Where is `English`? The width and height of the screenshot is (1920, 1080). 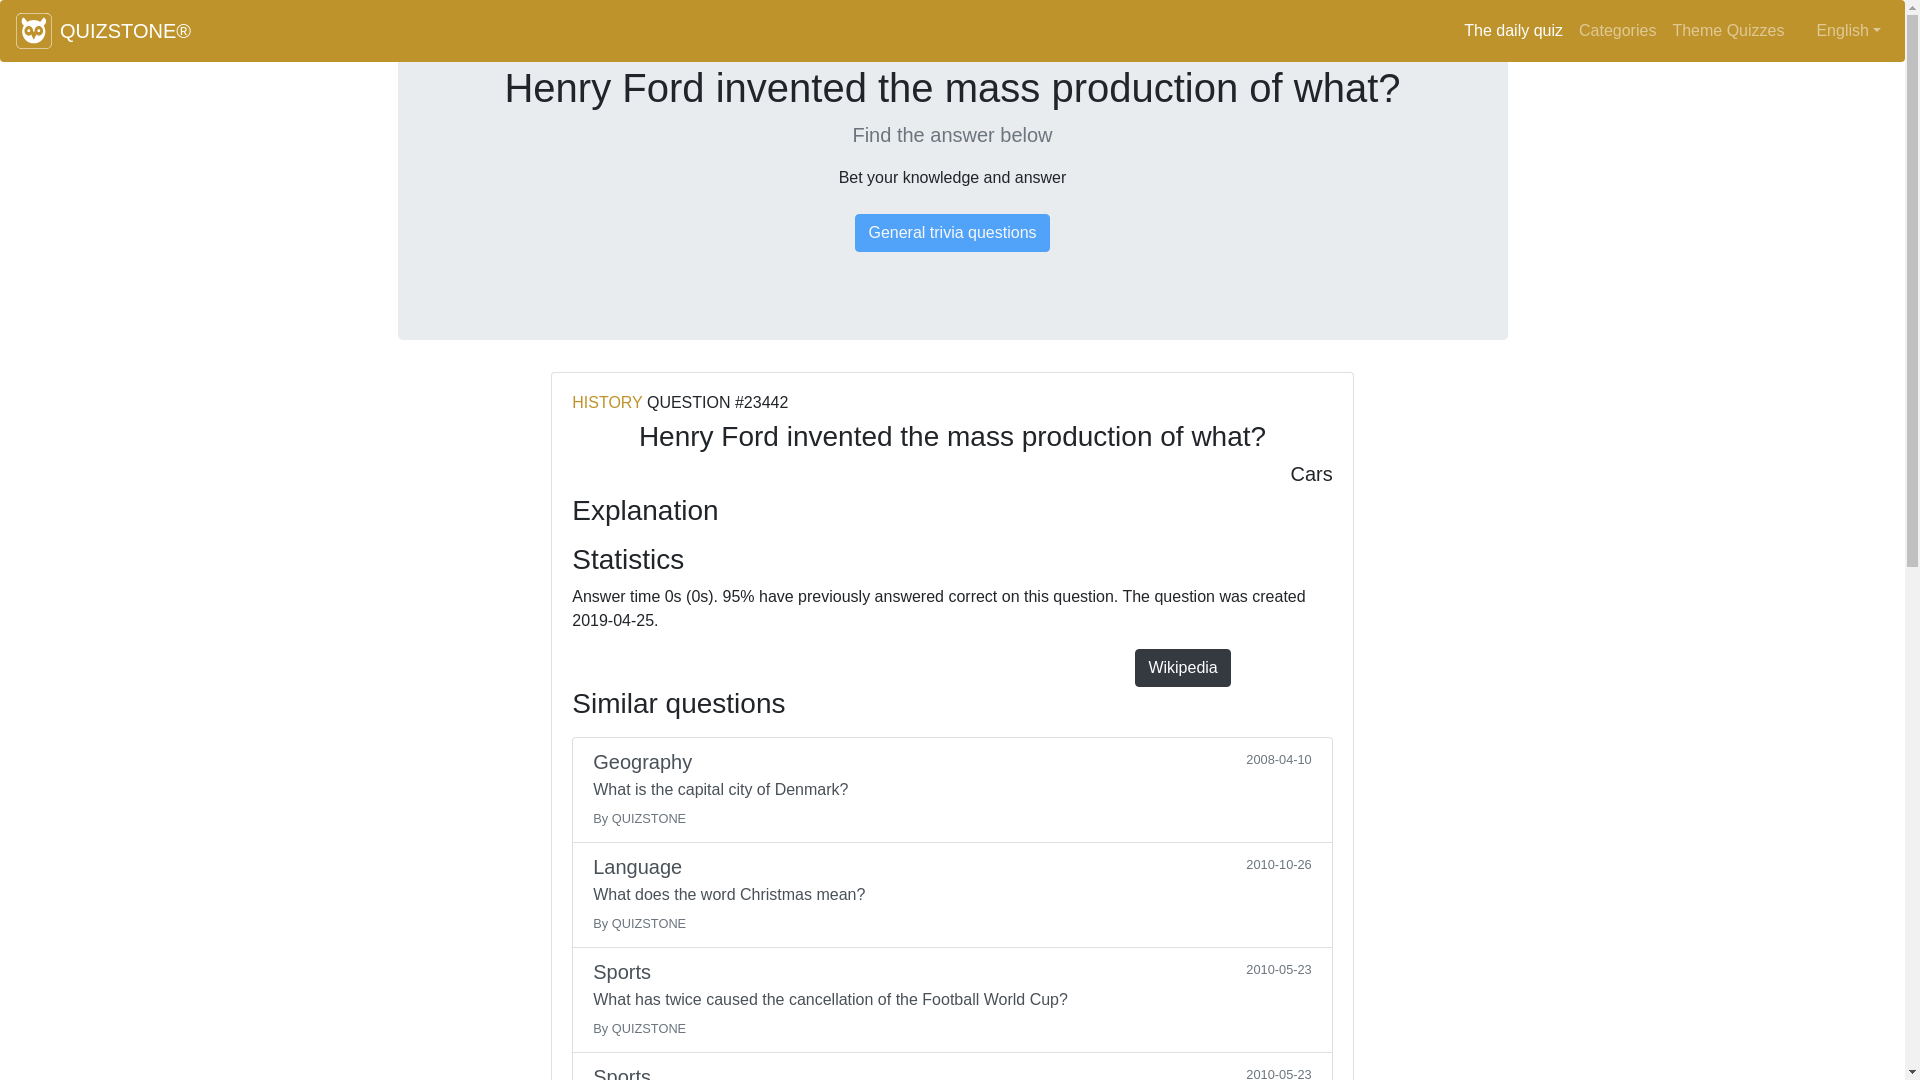 English is located at coordinates (1848, 30).